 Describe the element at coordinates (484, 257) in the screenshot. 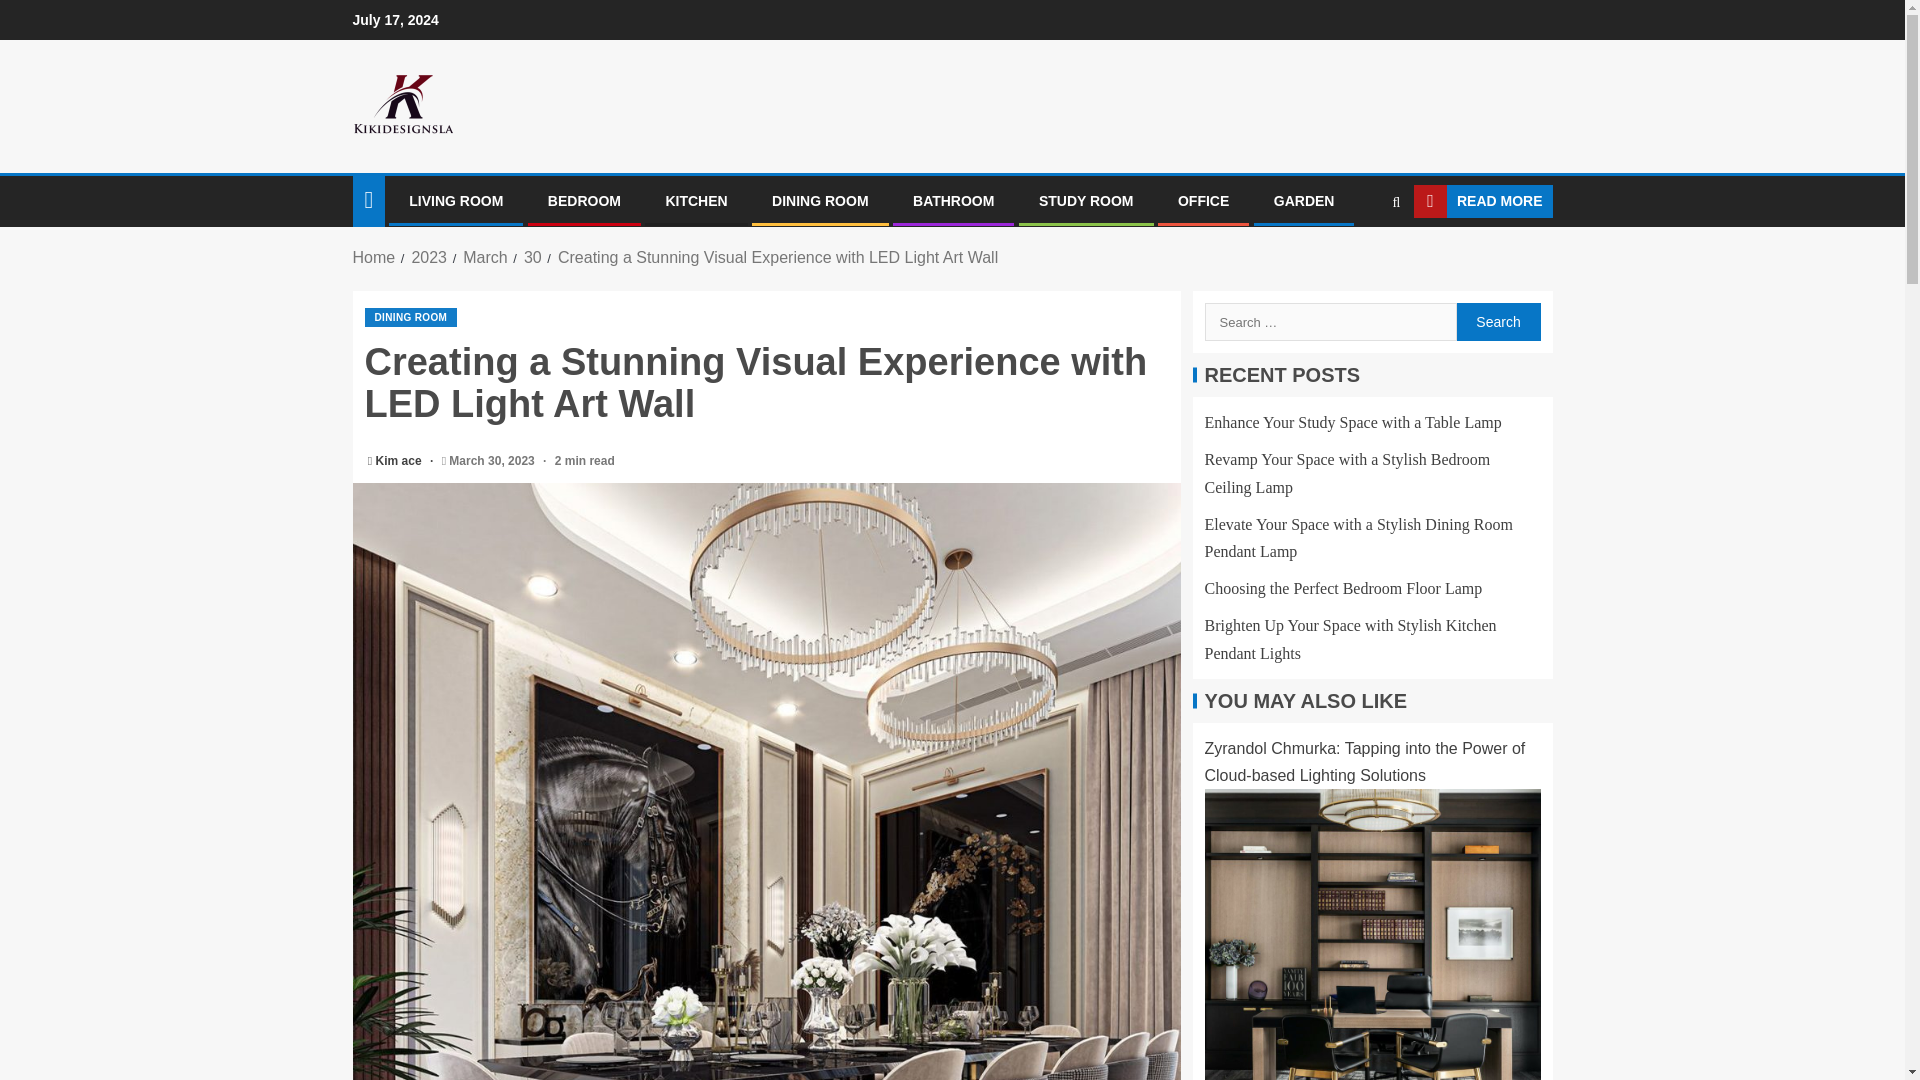

I see `March` at that location.